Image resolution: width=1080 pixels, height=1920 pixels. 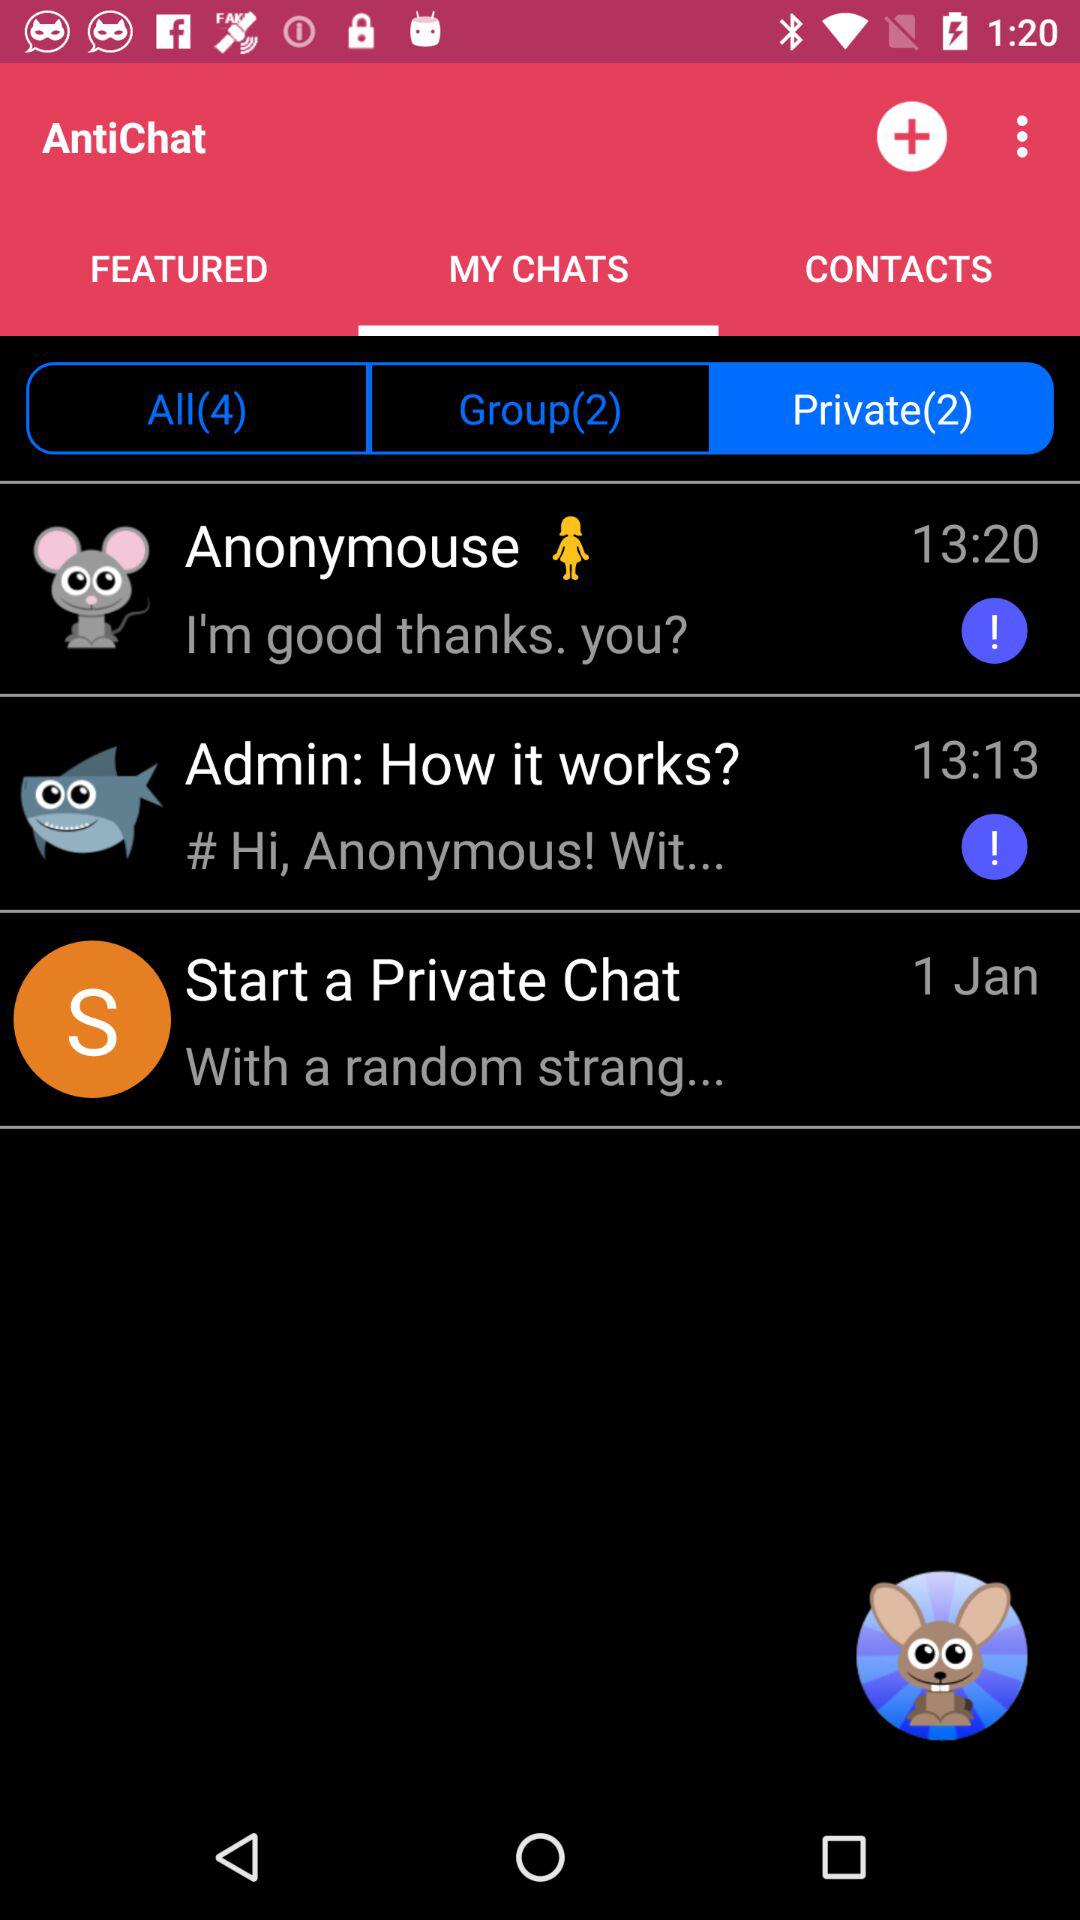 What do you see at coordinates (469, 762) in the screenshot?
I see `jump to admin how it` at bounding box center [469, 762].